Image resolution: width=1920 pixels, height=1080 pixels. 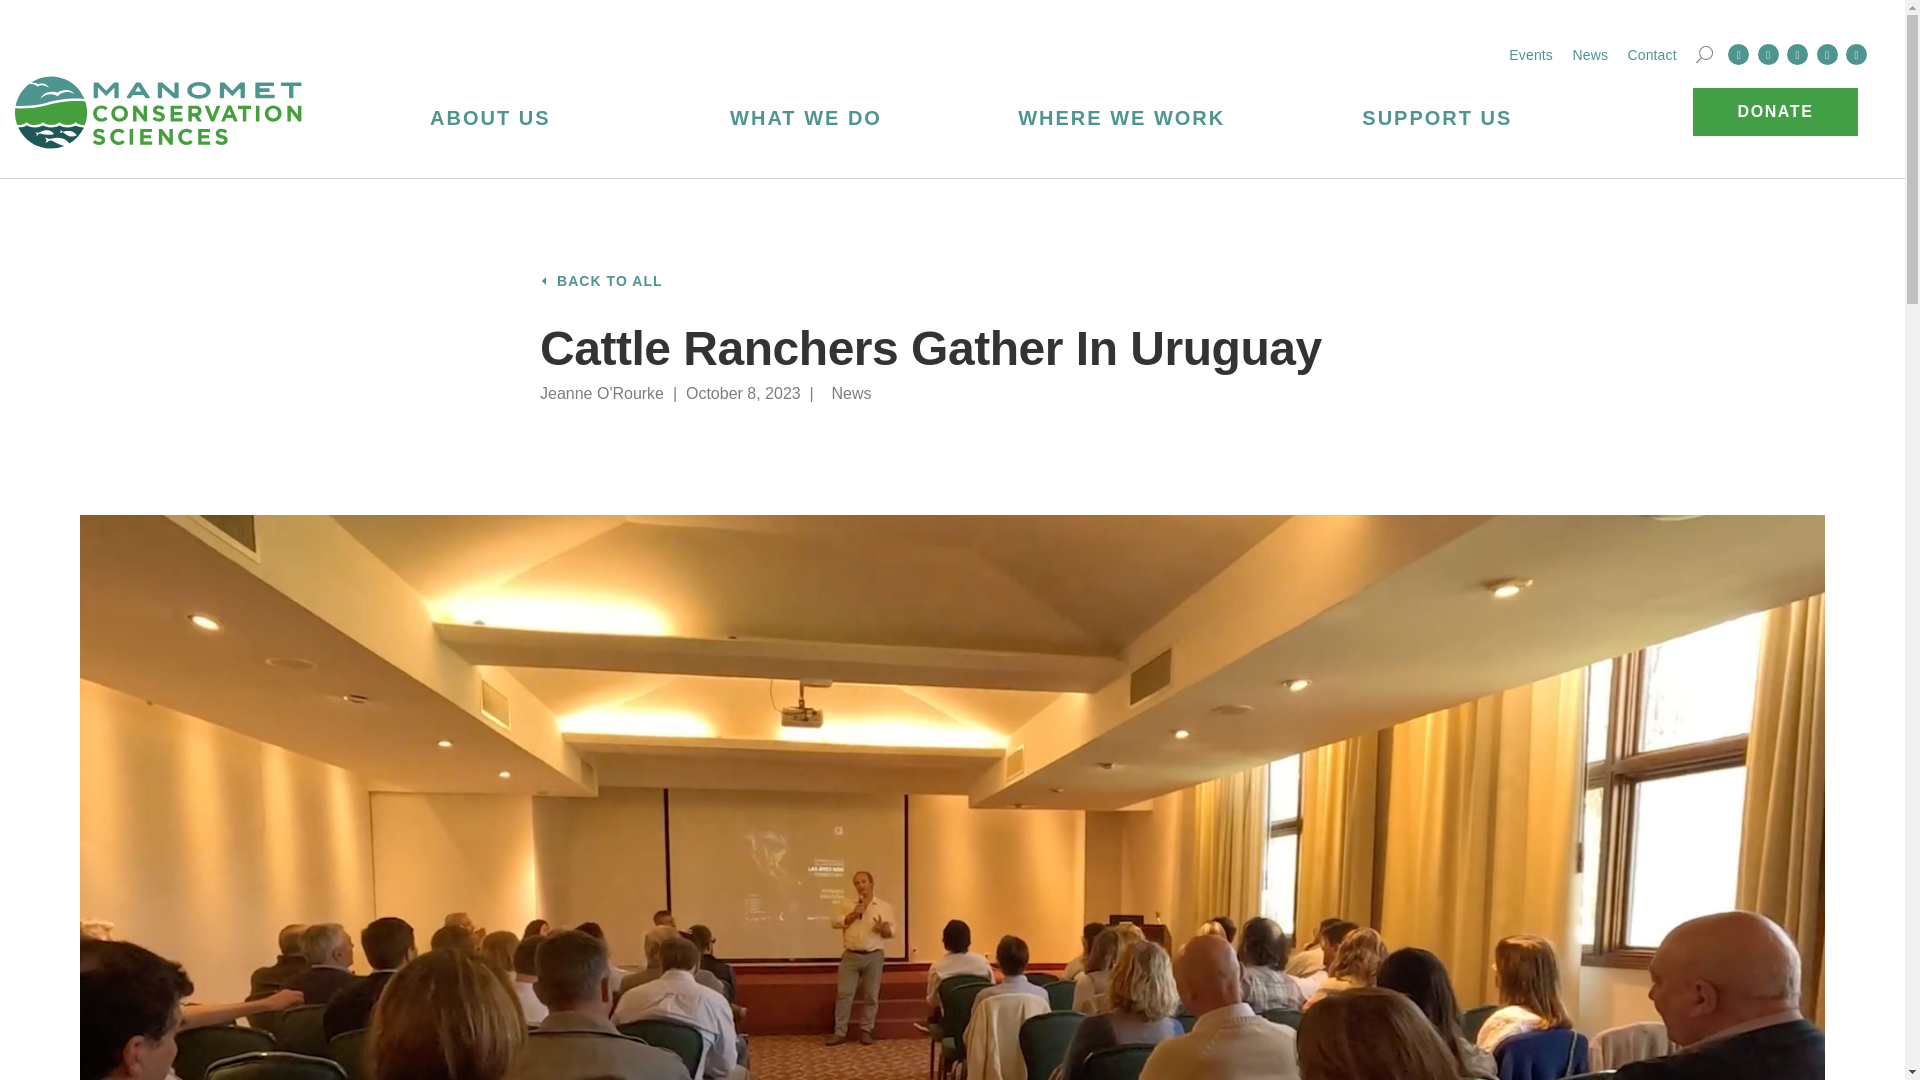 What do you see at coordinates (1768, 54) in the screenshot?
I see `Twitter` at bounding box center [1768, 54].